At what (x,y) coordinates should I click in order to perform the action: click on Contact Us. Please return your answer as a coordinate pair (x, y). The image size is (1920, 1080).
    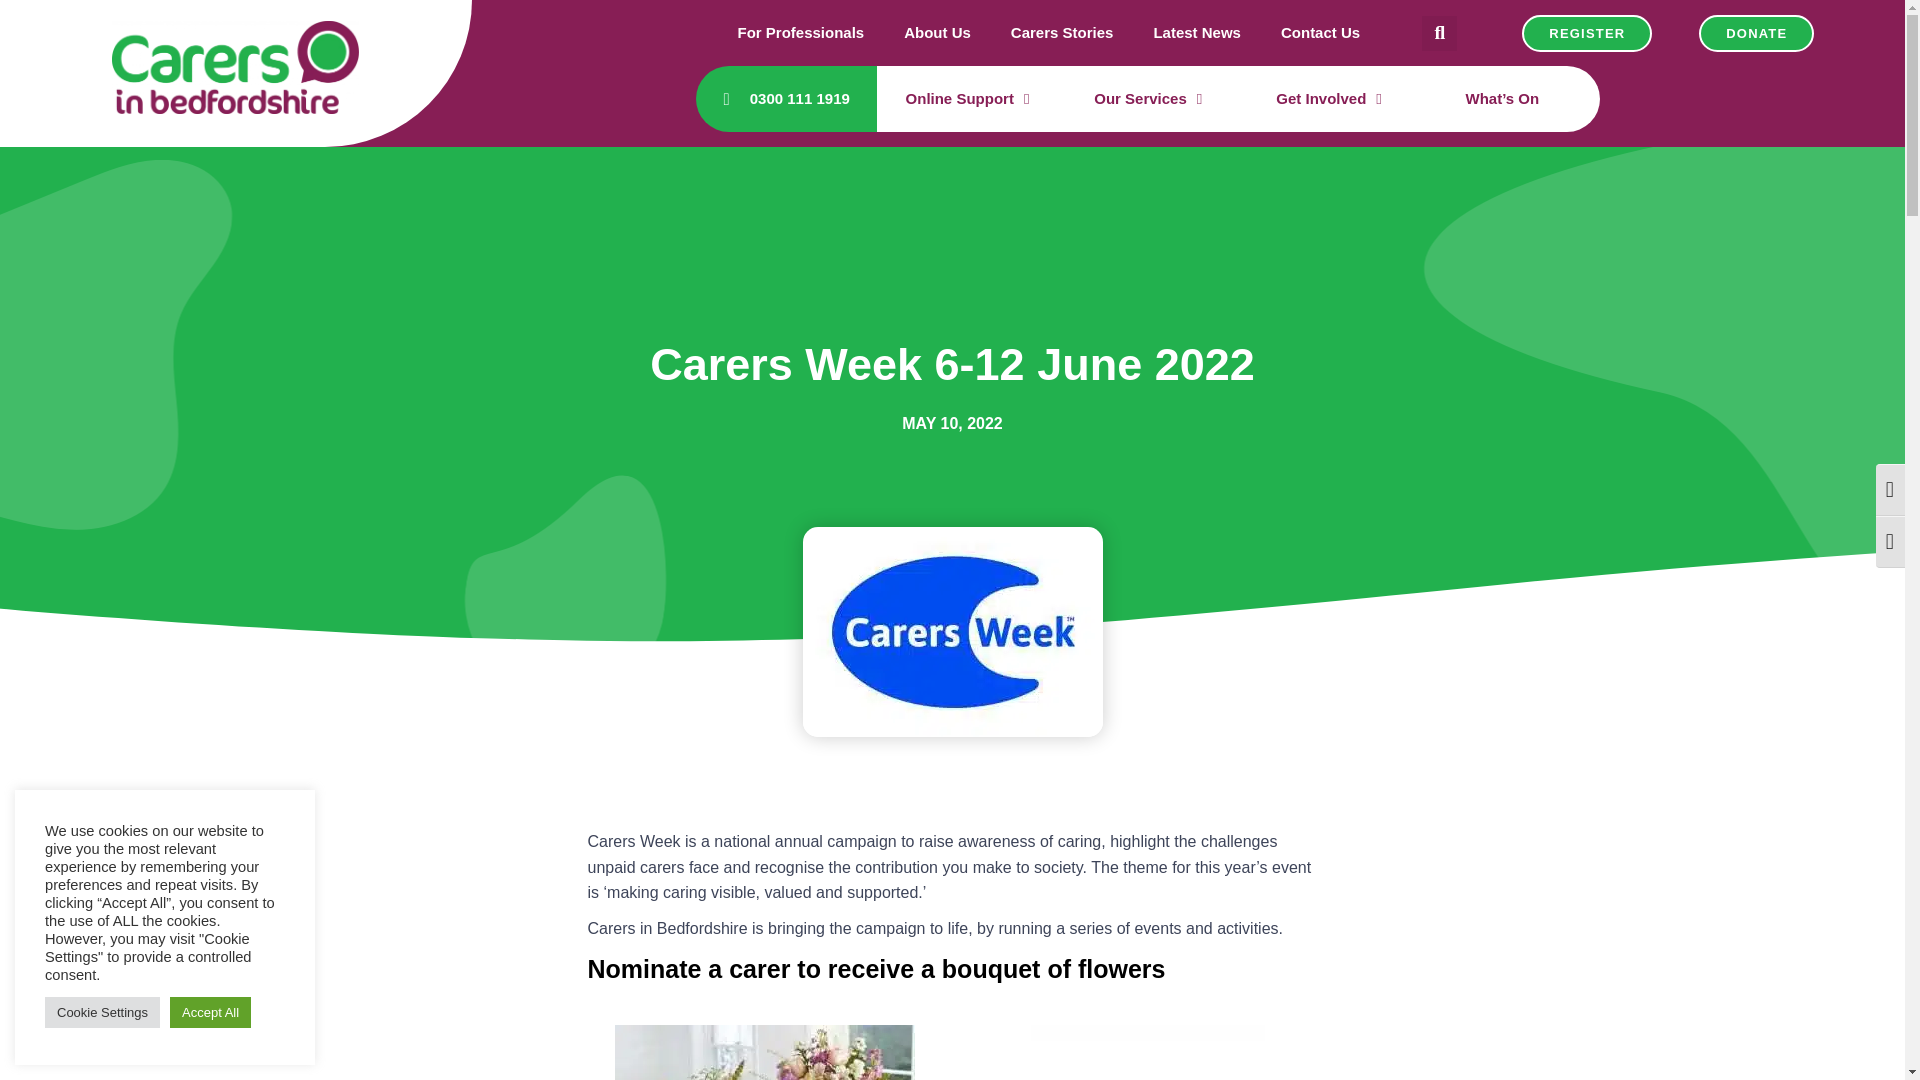
    Looking at the image, I should click on (1320, 32).